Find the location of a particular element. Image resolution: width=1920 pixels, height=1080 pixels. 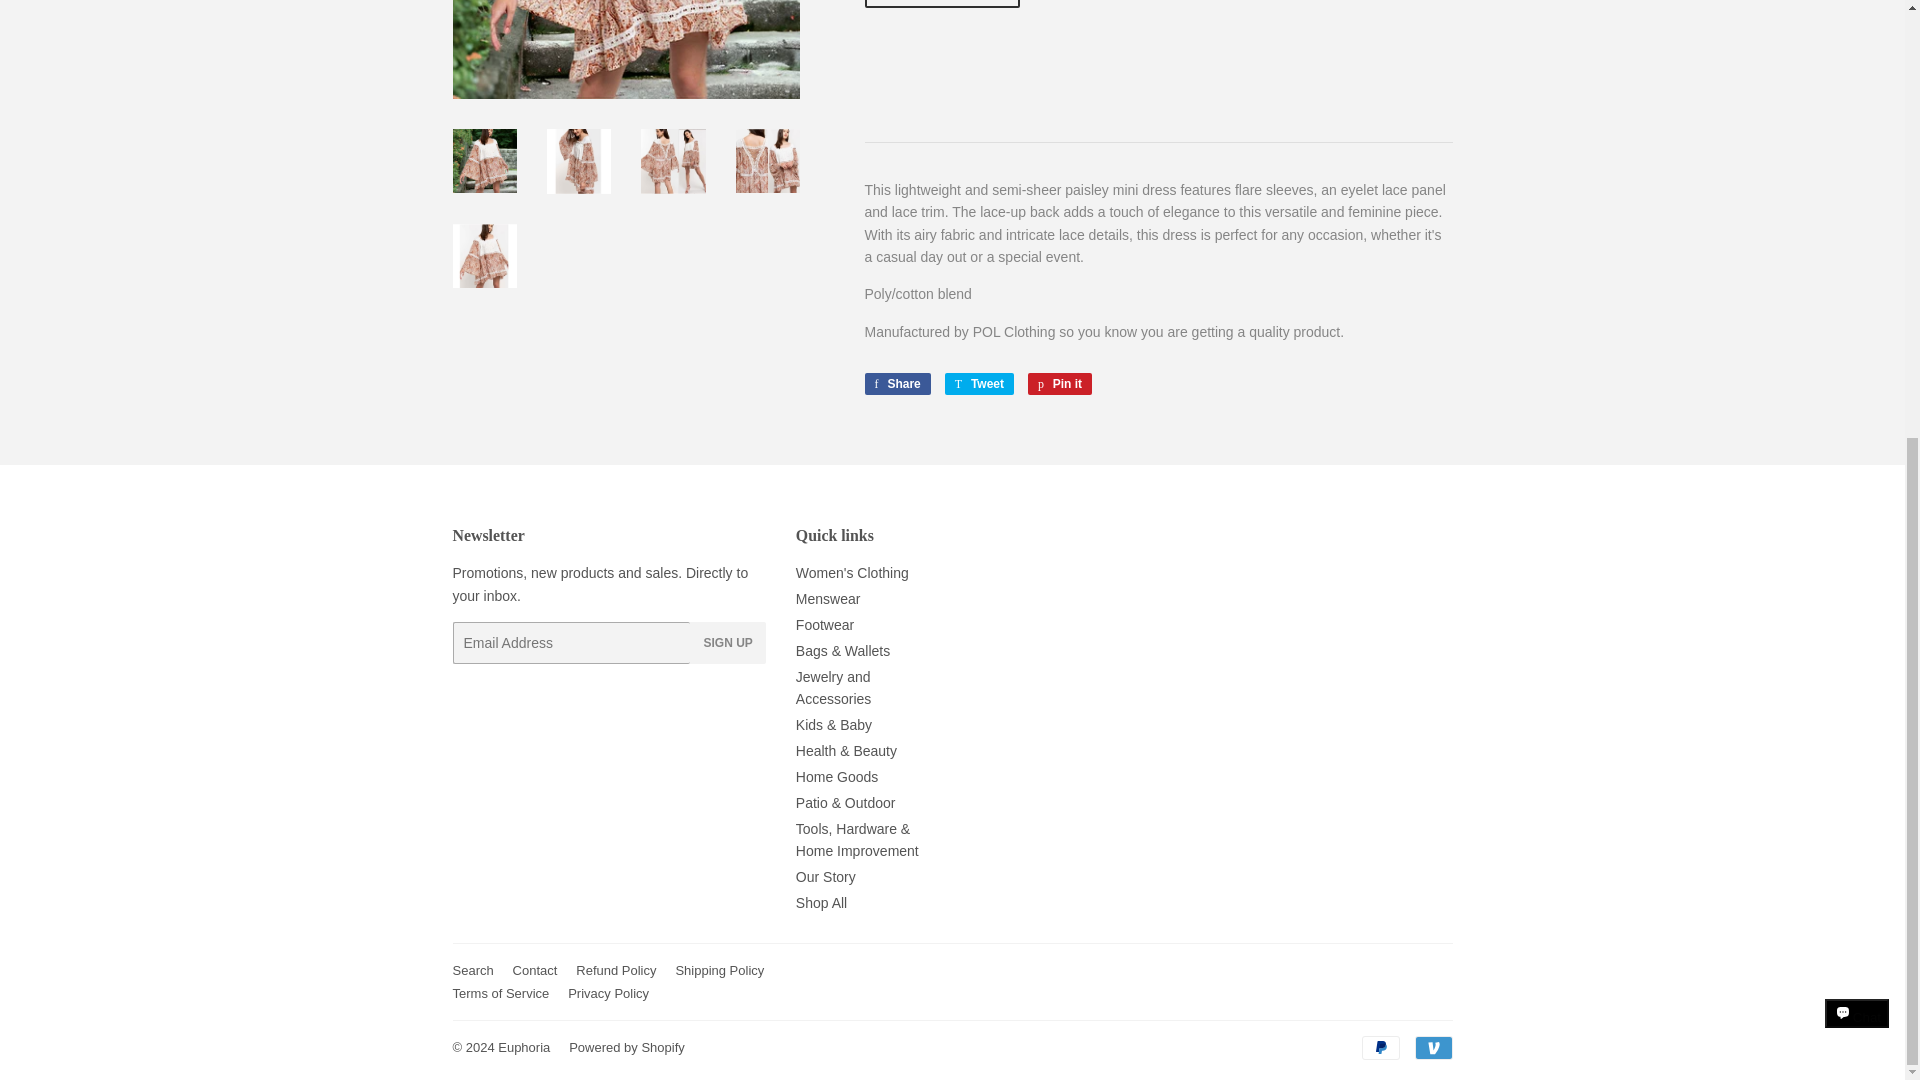

Venmo is located at coordinates (1432, 1047).